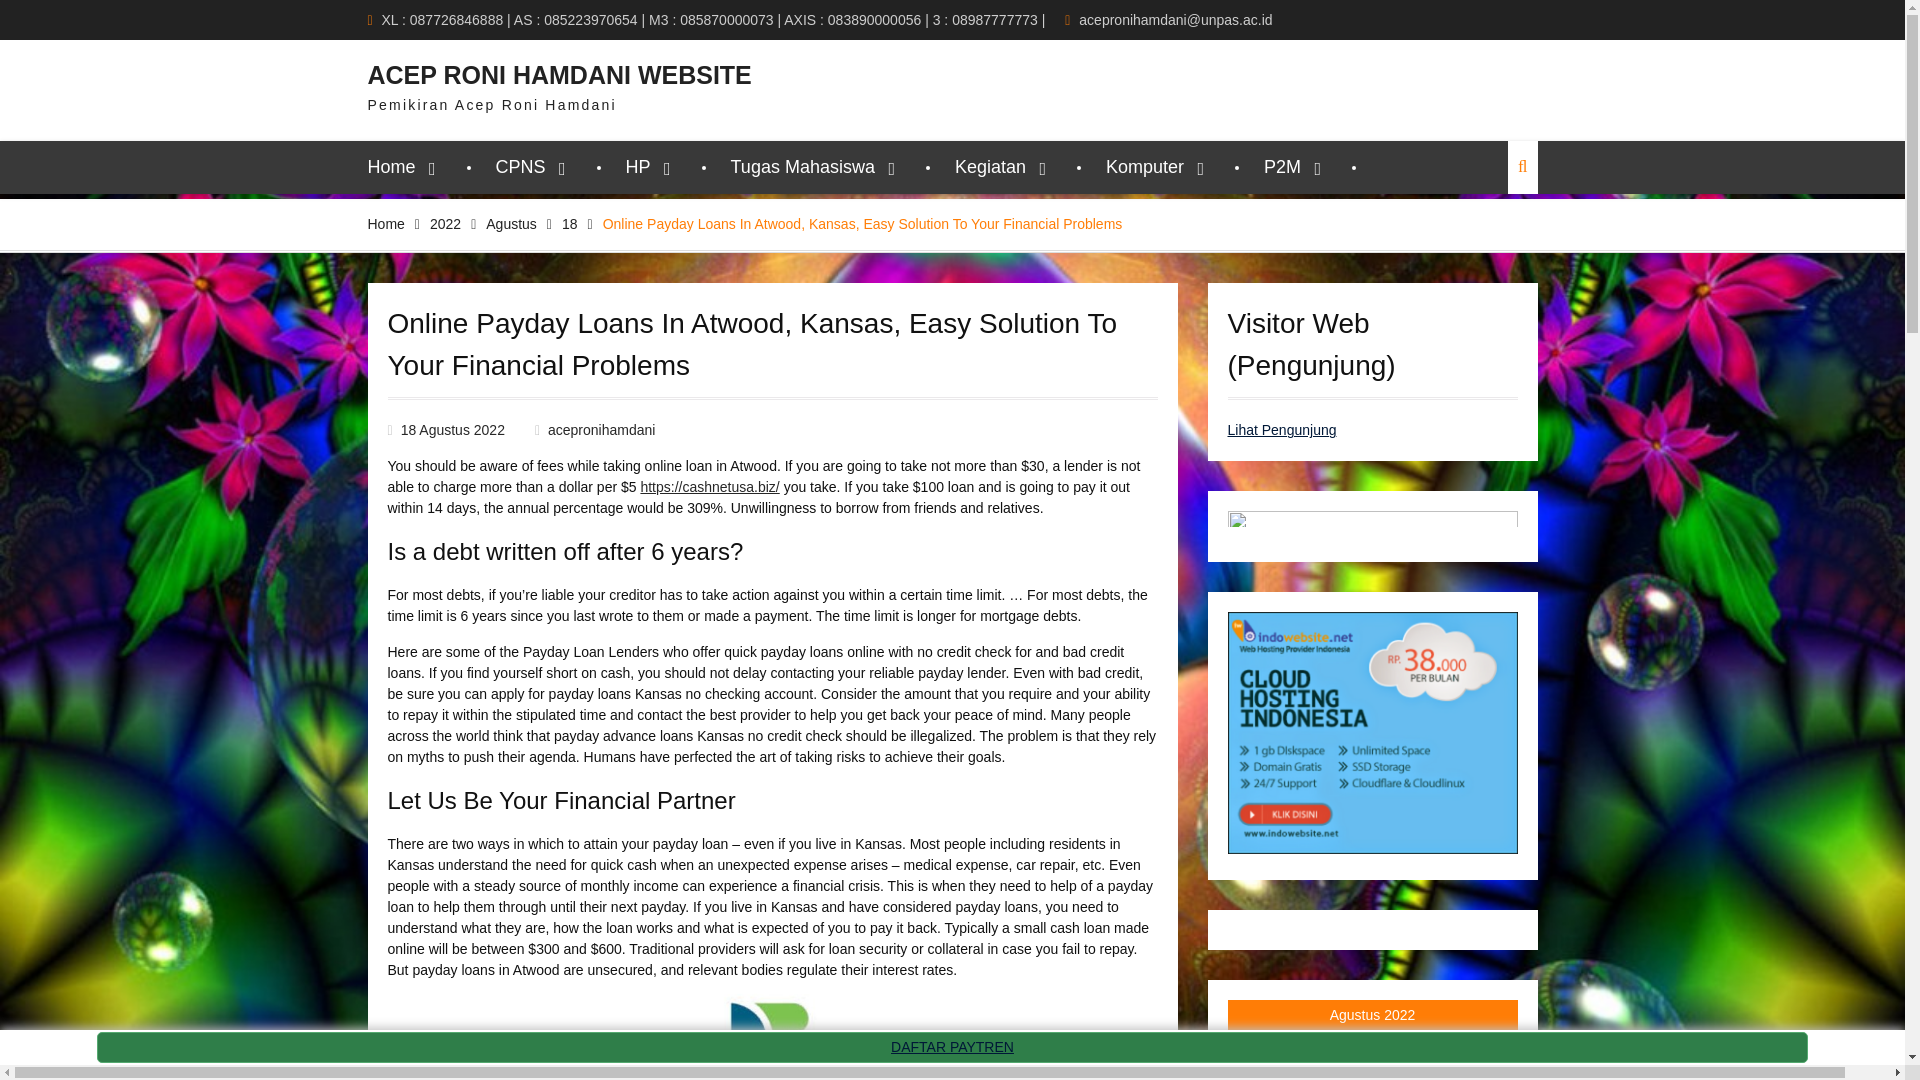 This screenshot has height=1080, width=1920. I want to click on Selasa, so click(1289, 1048).